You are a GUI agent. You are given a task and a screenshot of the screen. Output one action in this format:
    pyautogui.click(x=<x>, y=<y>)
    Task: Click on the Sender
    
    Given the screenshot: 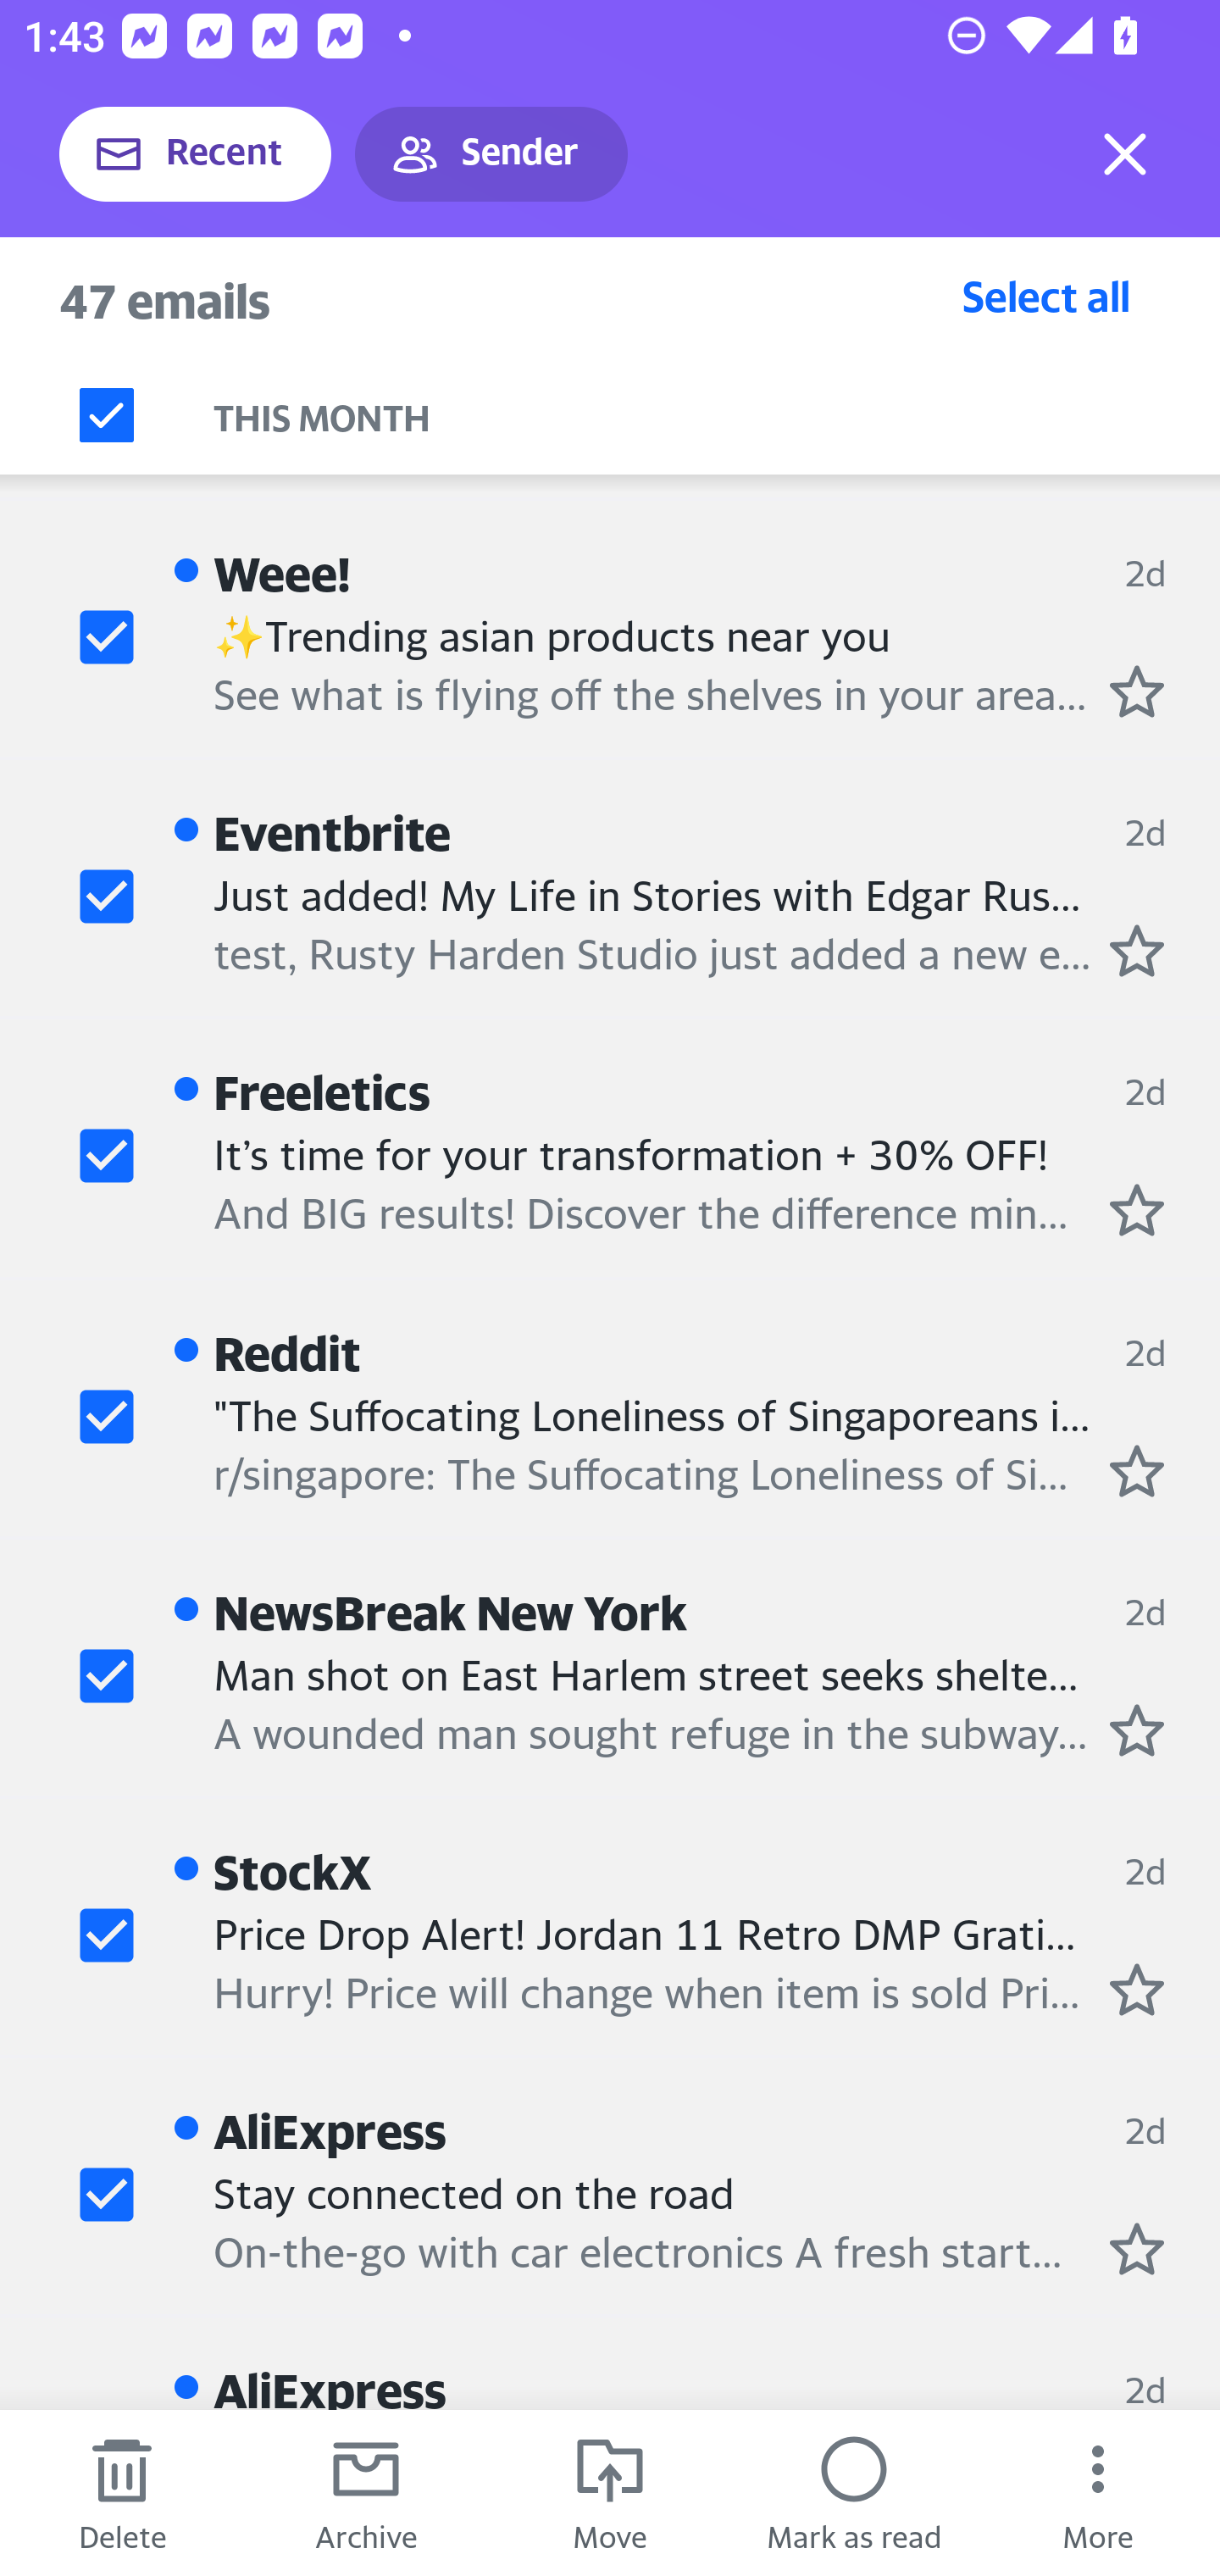 What is the action you would take?
    pyautogui.click(x=491, y=154)
    